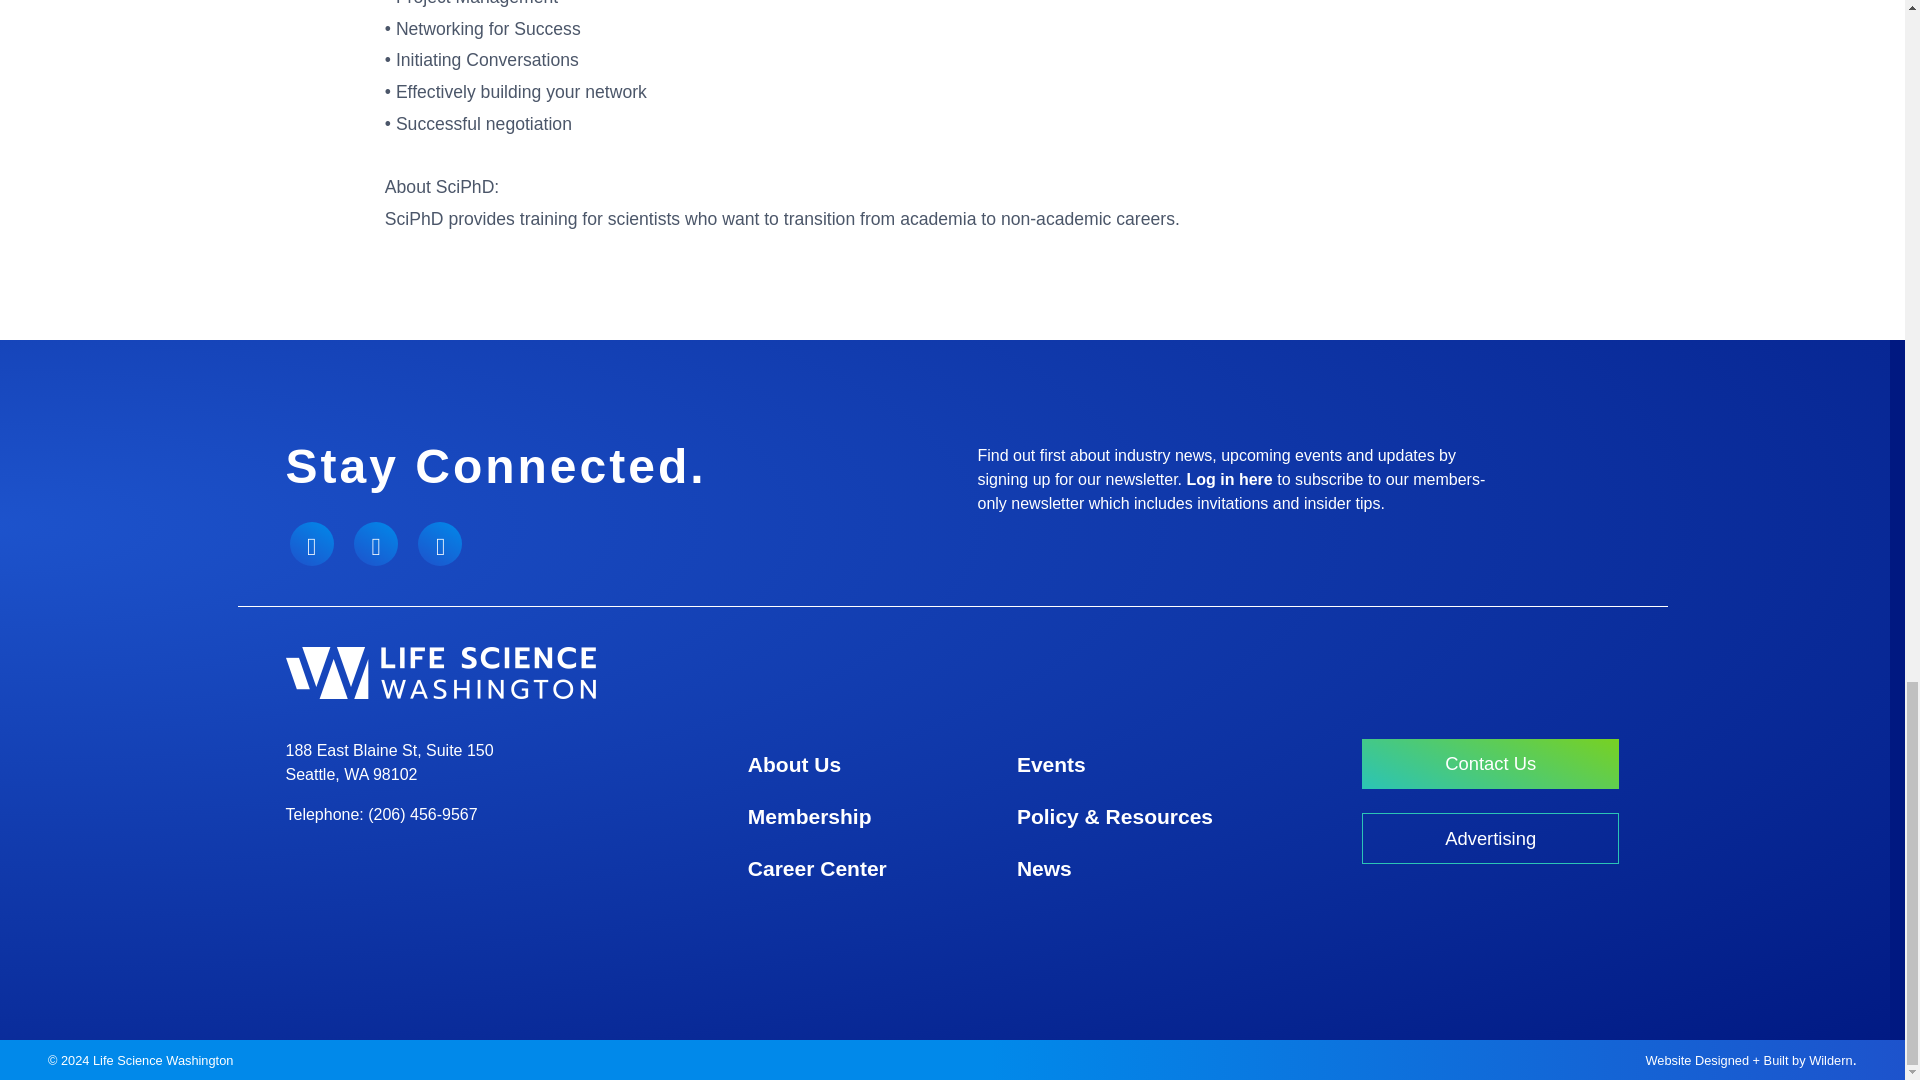  What do you see at coordinates (440, 543) in the screenshot?
I see `LinkedIn` at bounding box center [440, 543].